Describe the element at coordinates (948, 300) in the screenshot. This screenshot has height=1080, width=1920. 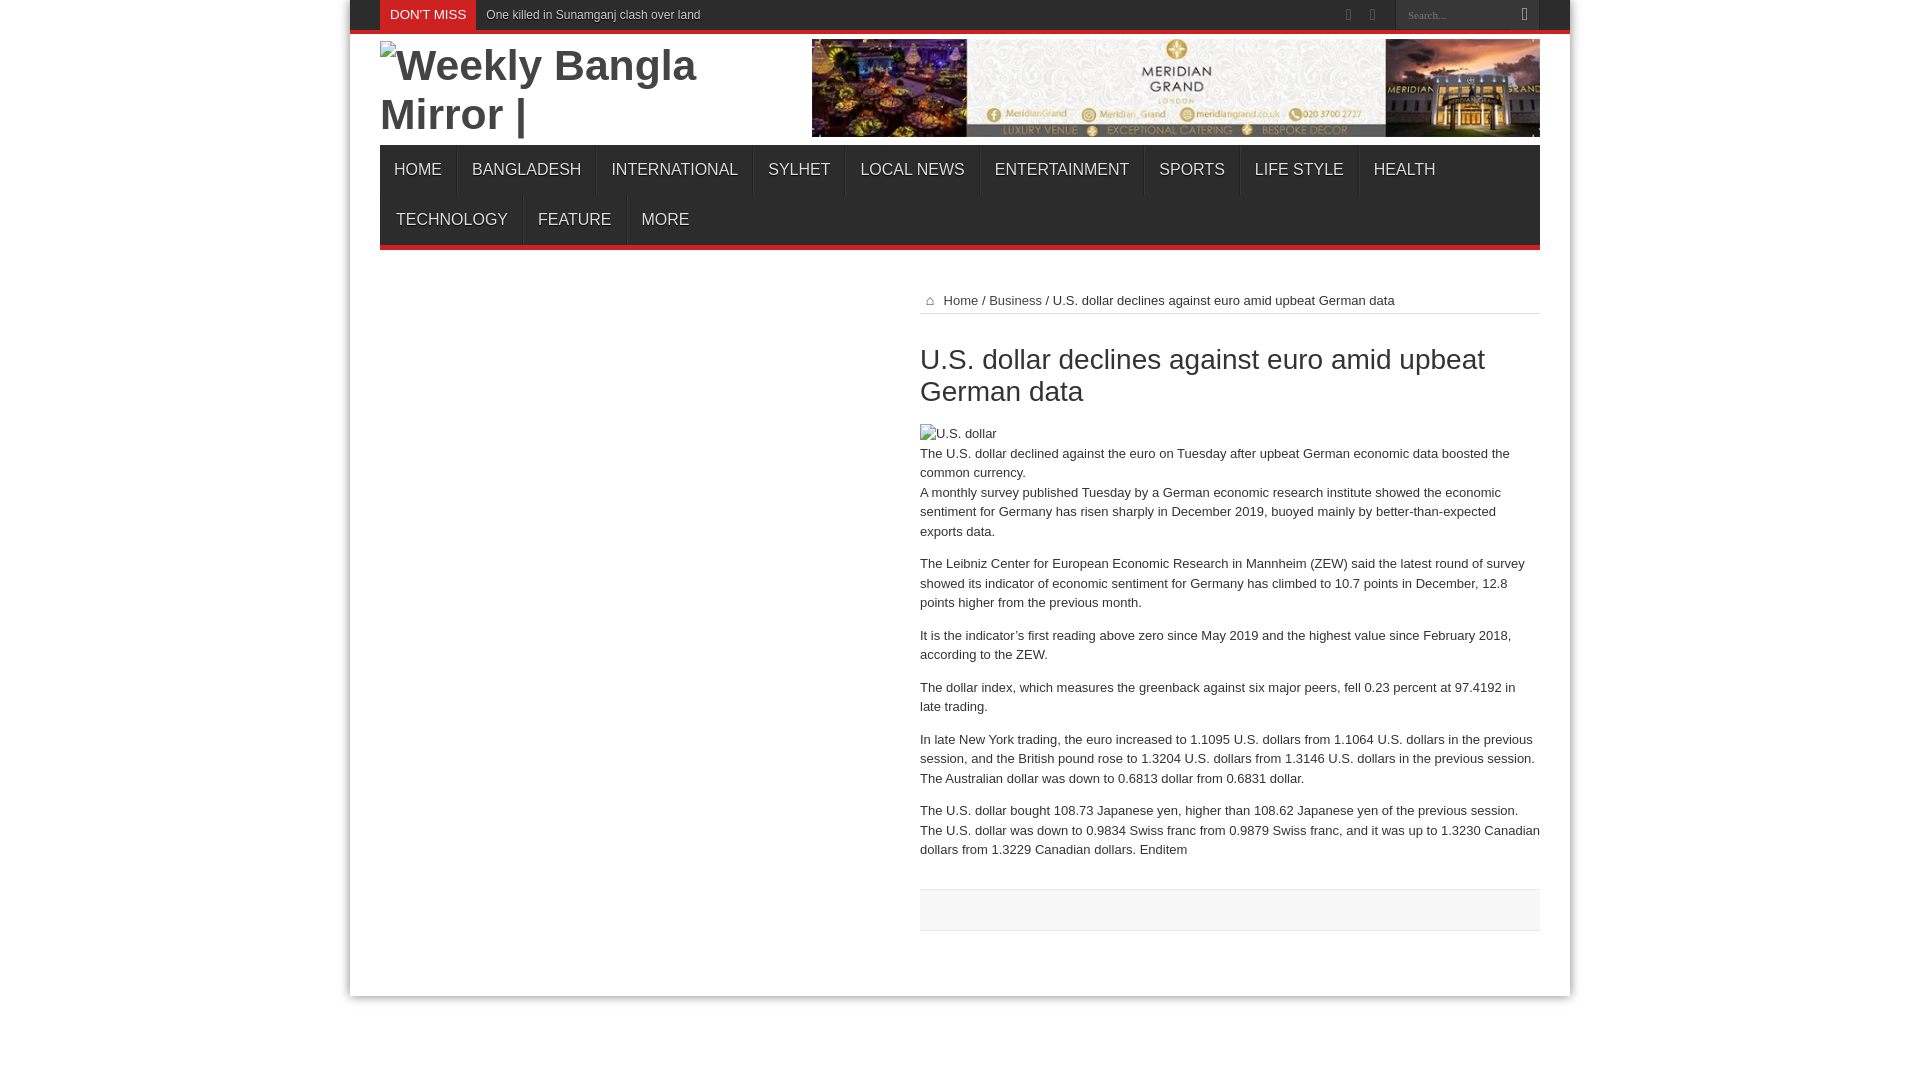
I see `Home` at that location.